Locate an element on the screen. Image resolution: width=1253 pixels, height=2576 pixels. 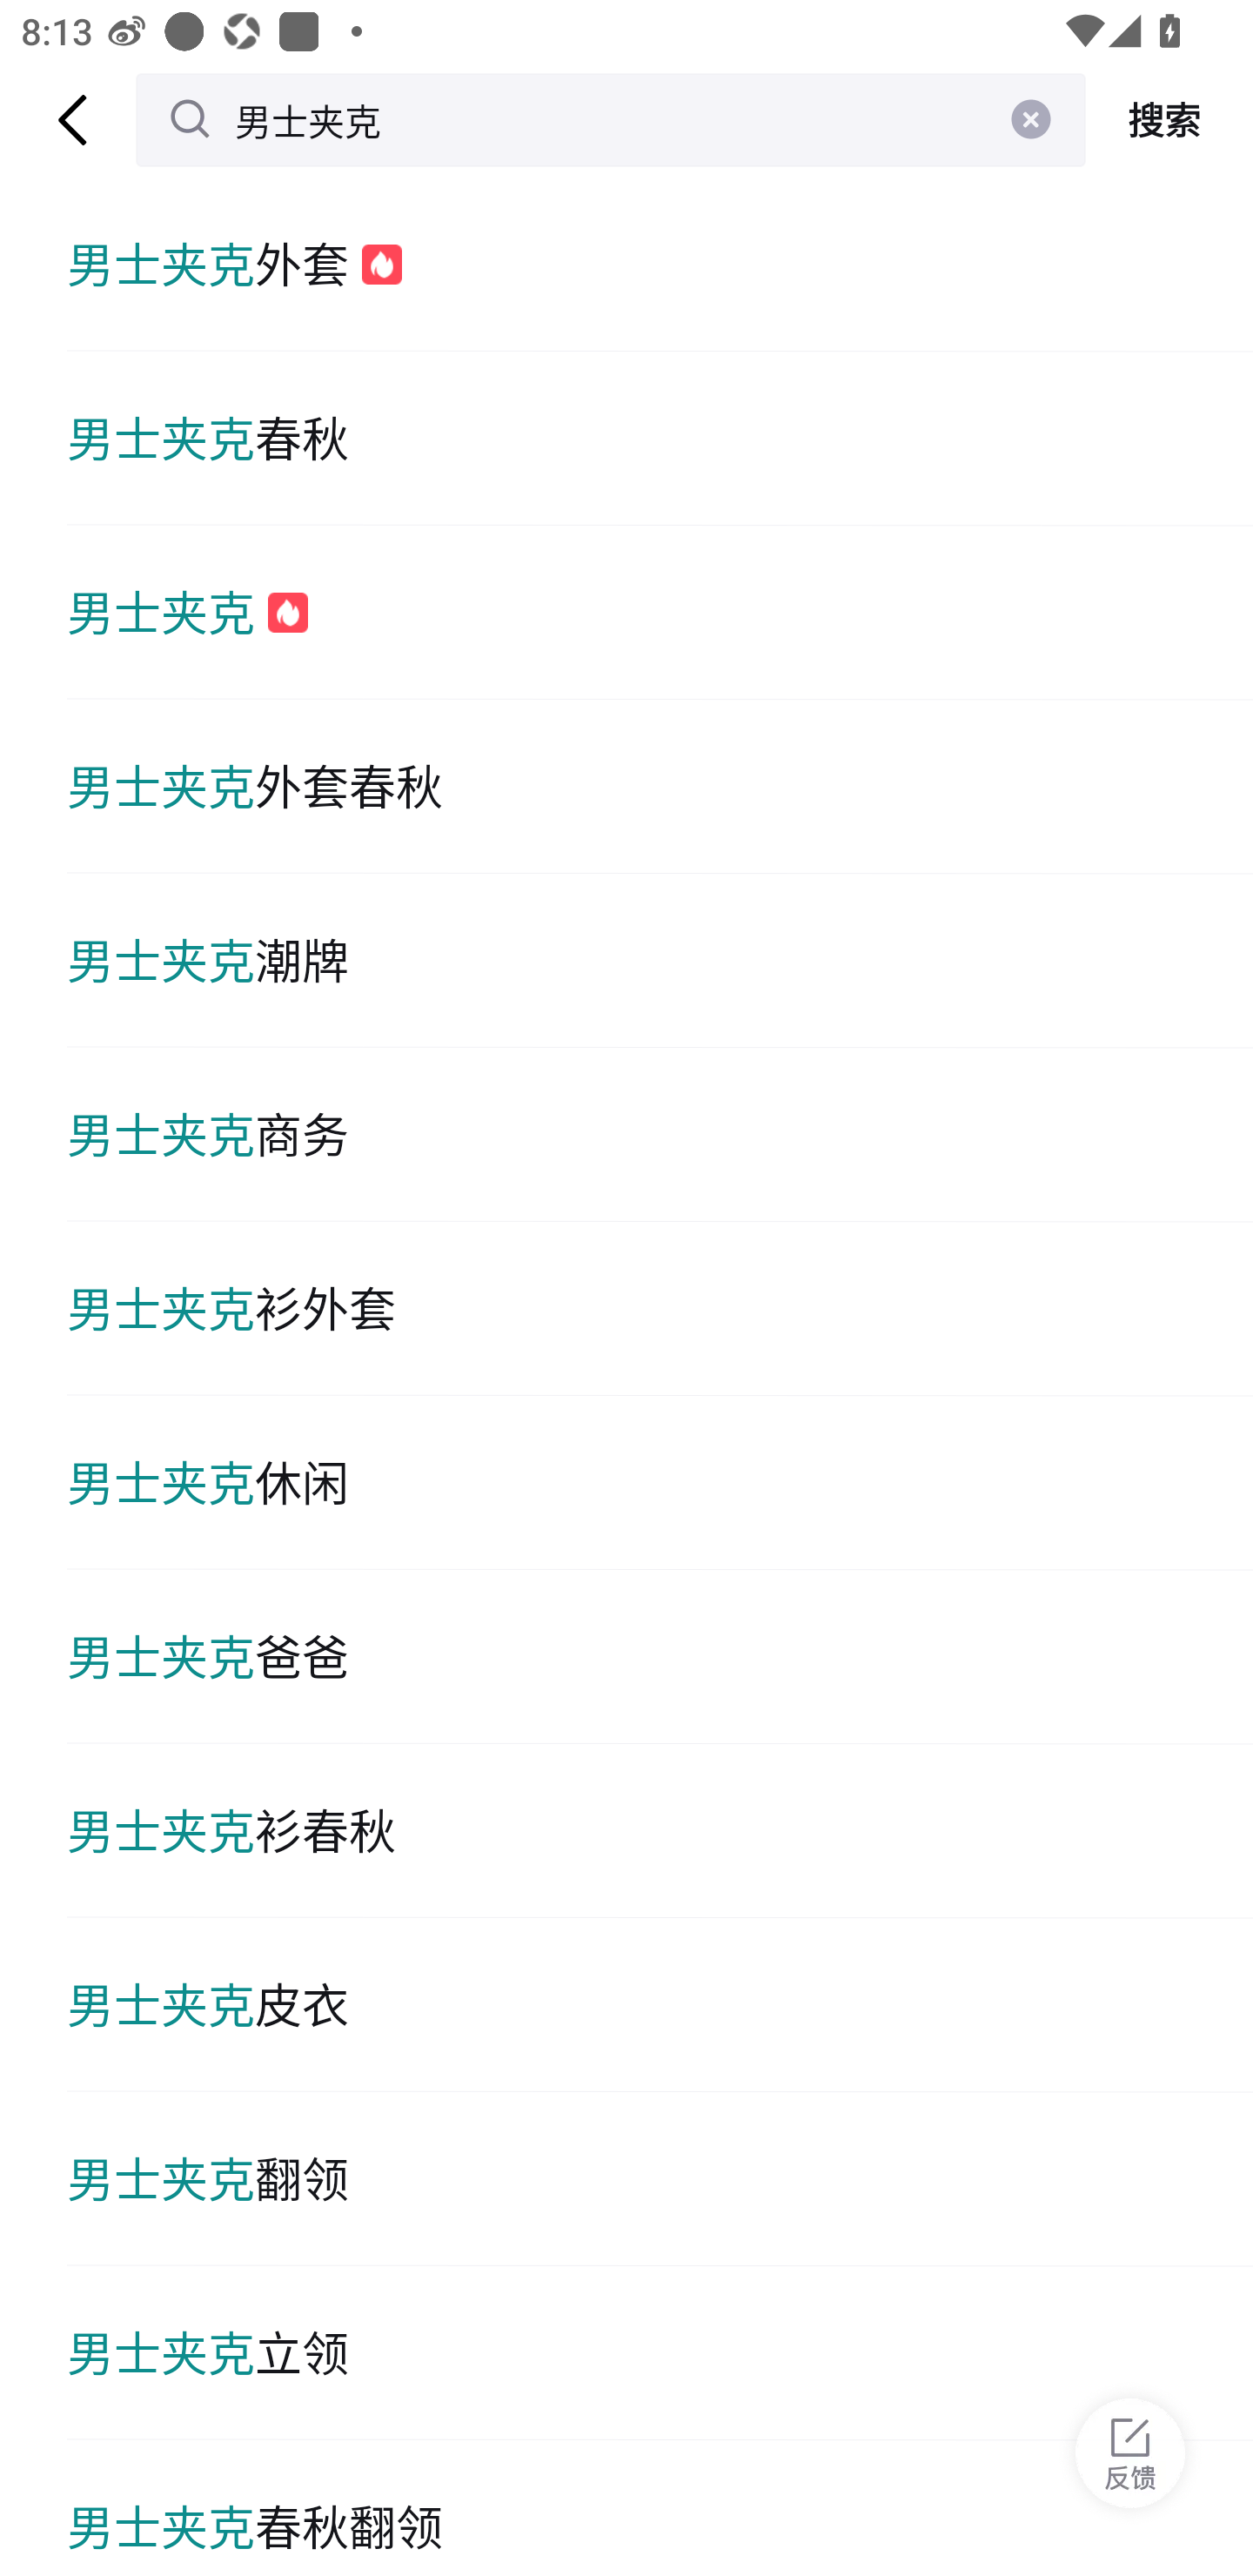
男士夹克 is located at coordinates (611, 119).